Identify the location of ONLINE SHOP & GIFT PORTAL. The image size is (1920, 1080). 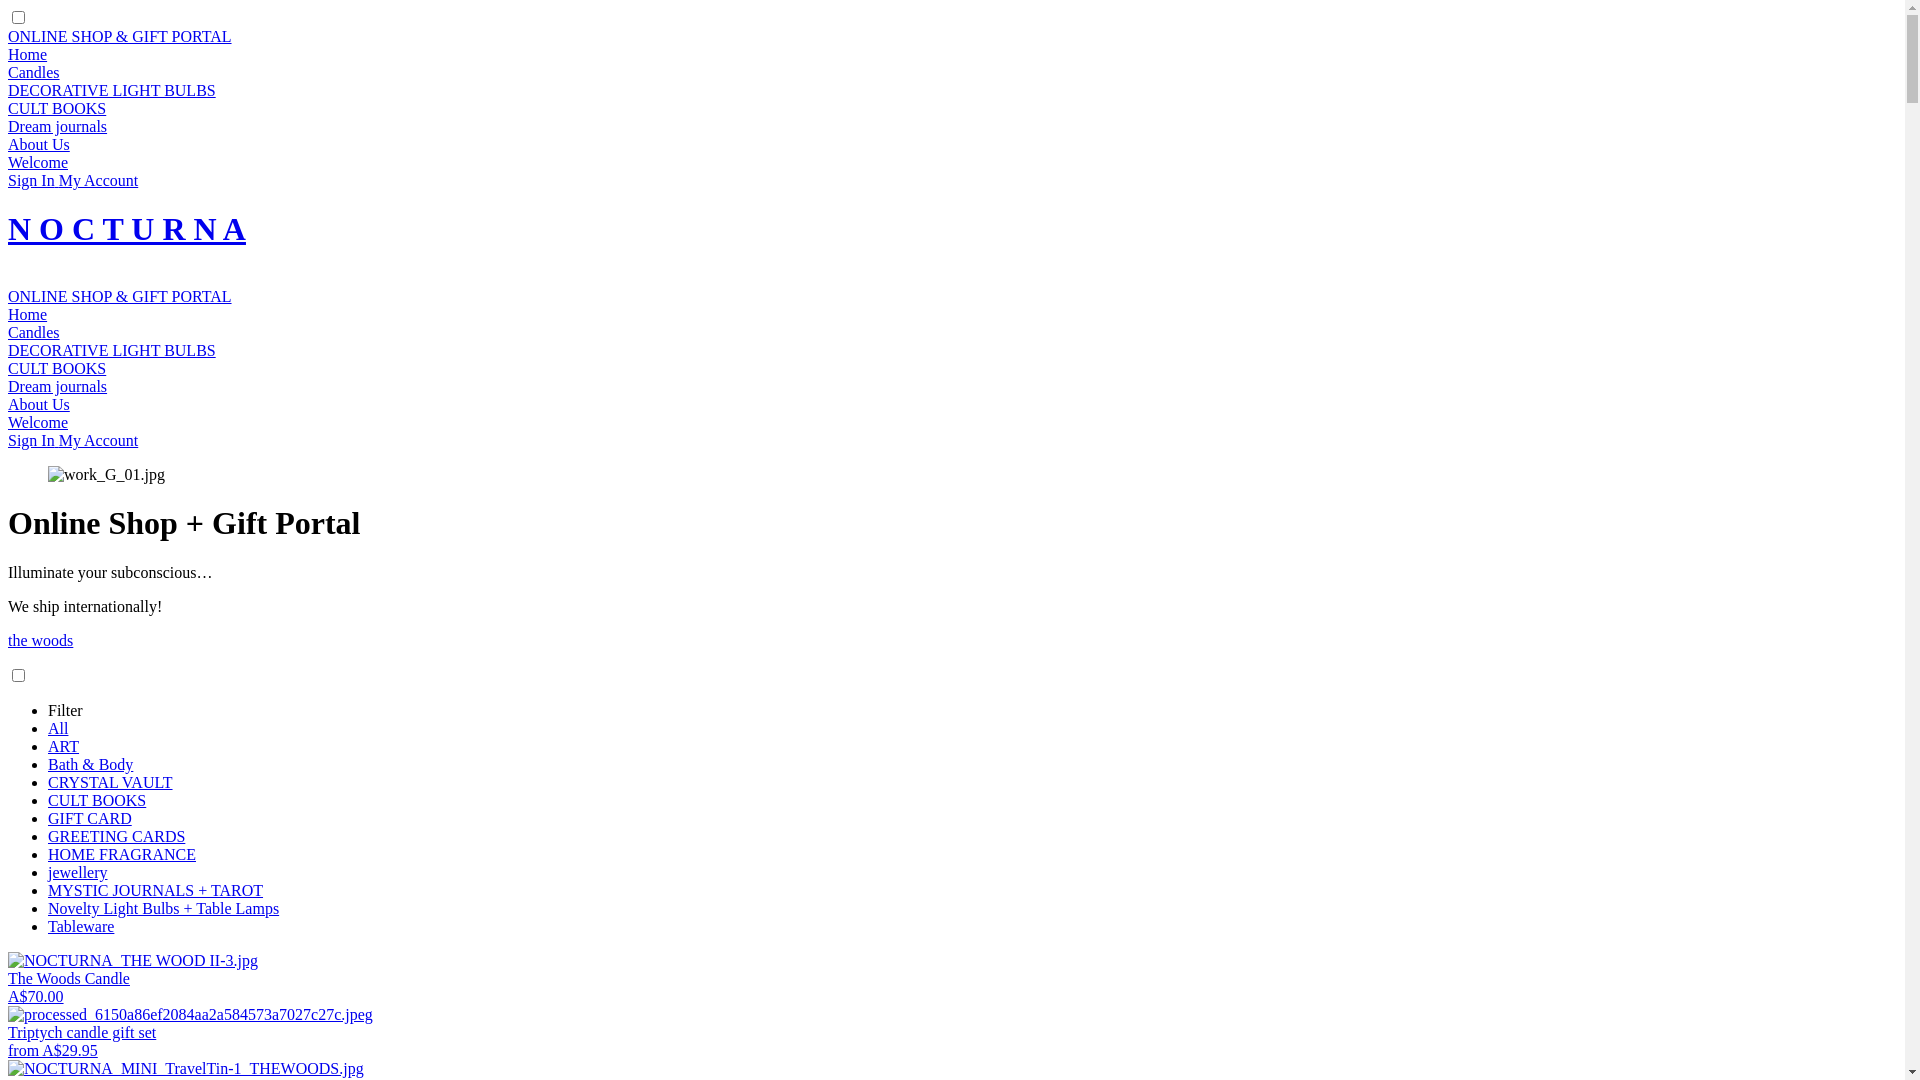
(120, 296).